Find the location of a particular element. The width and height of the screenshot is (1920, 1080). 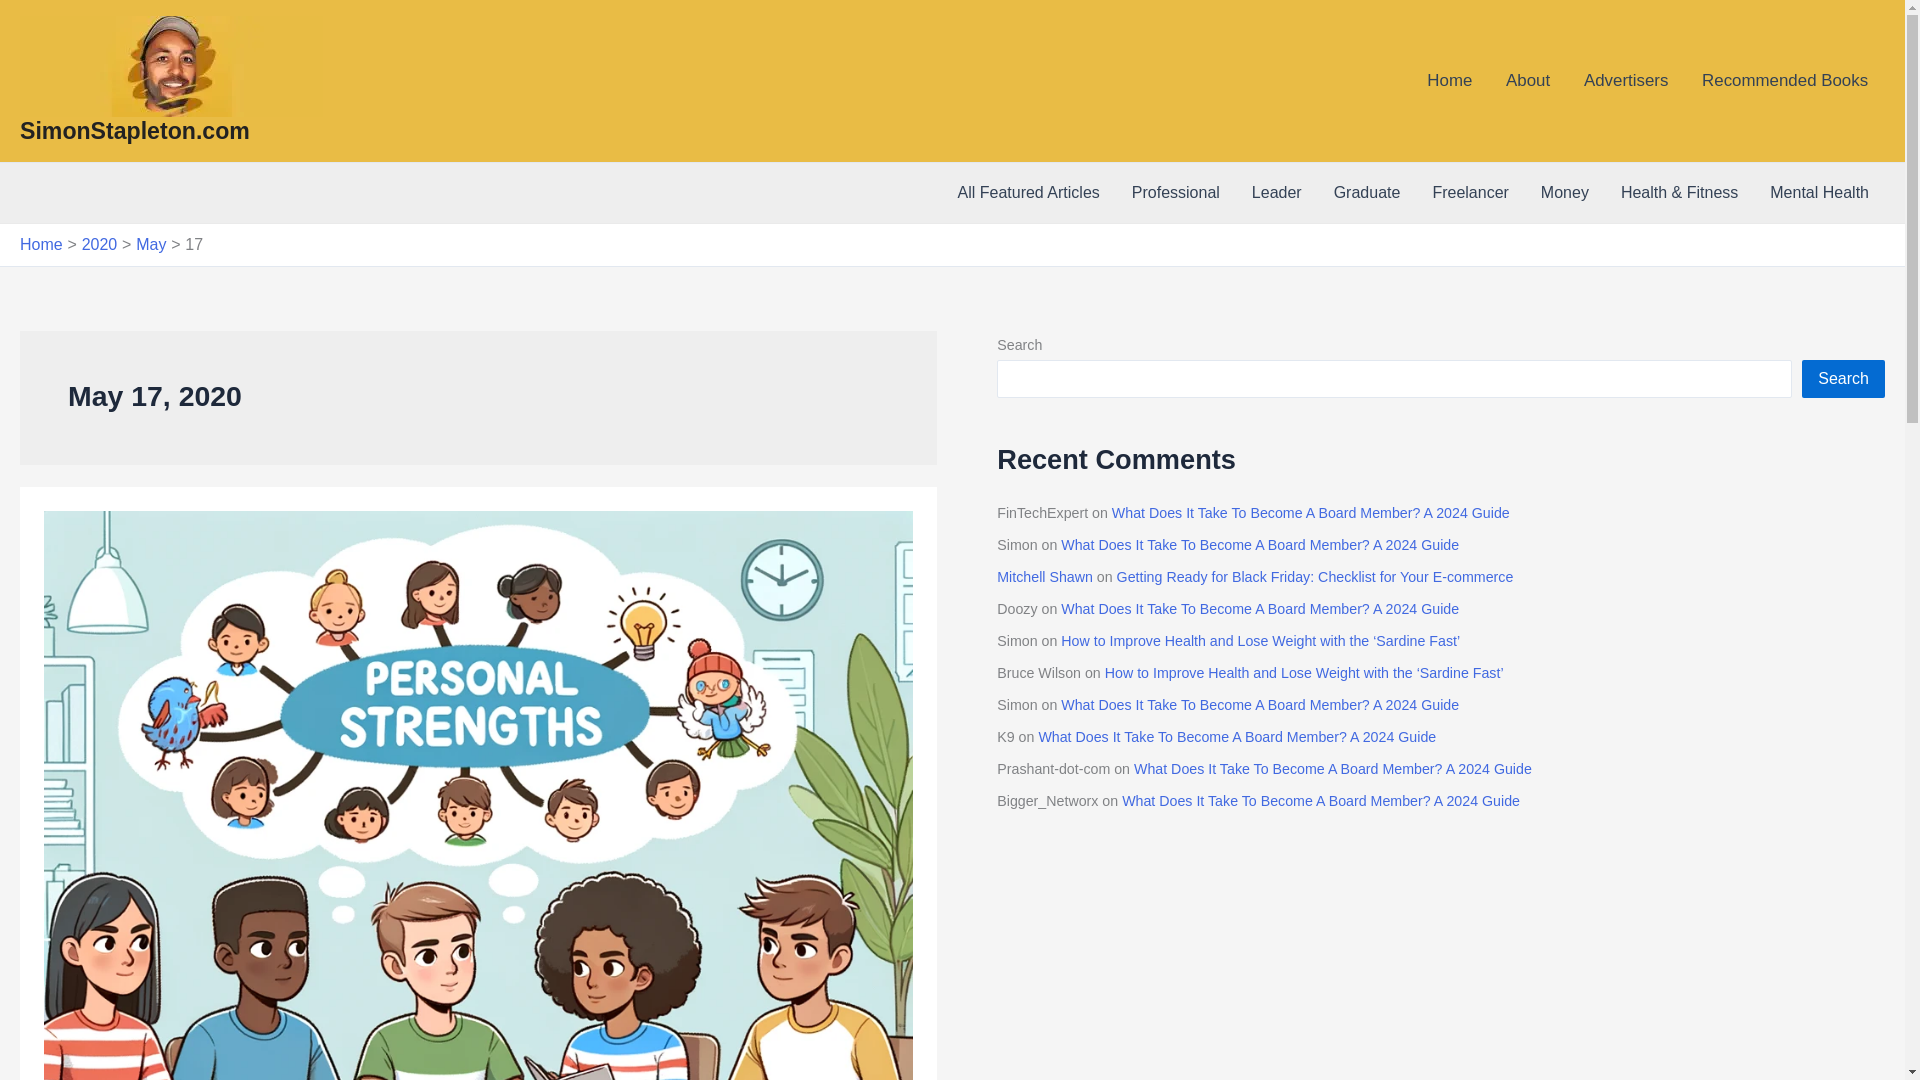

2020 is located at coordinates (100, 244).